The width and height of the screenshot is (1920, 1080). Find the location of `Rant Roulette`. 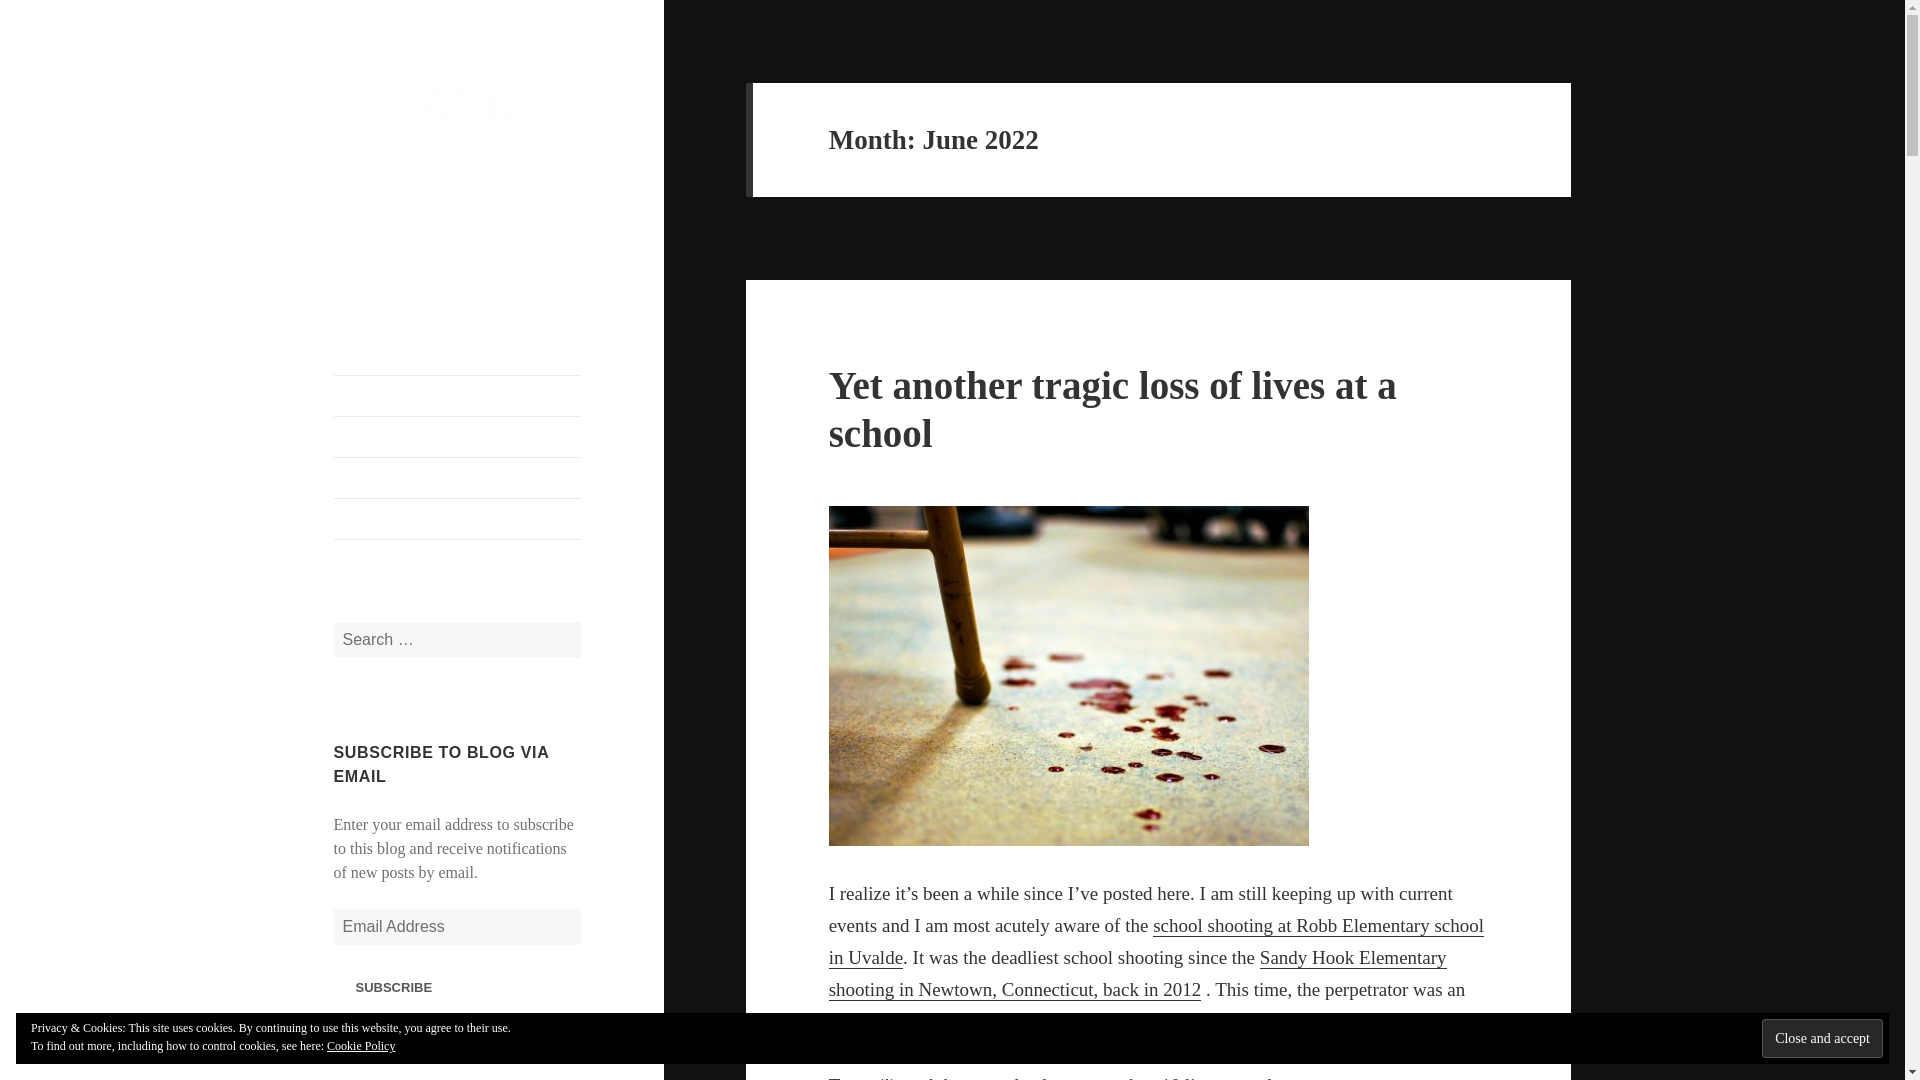

Rant Roulette is located at coordinates (422, 196).